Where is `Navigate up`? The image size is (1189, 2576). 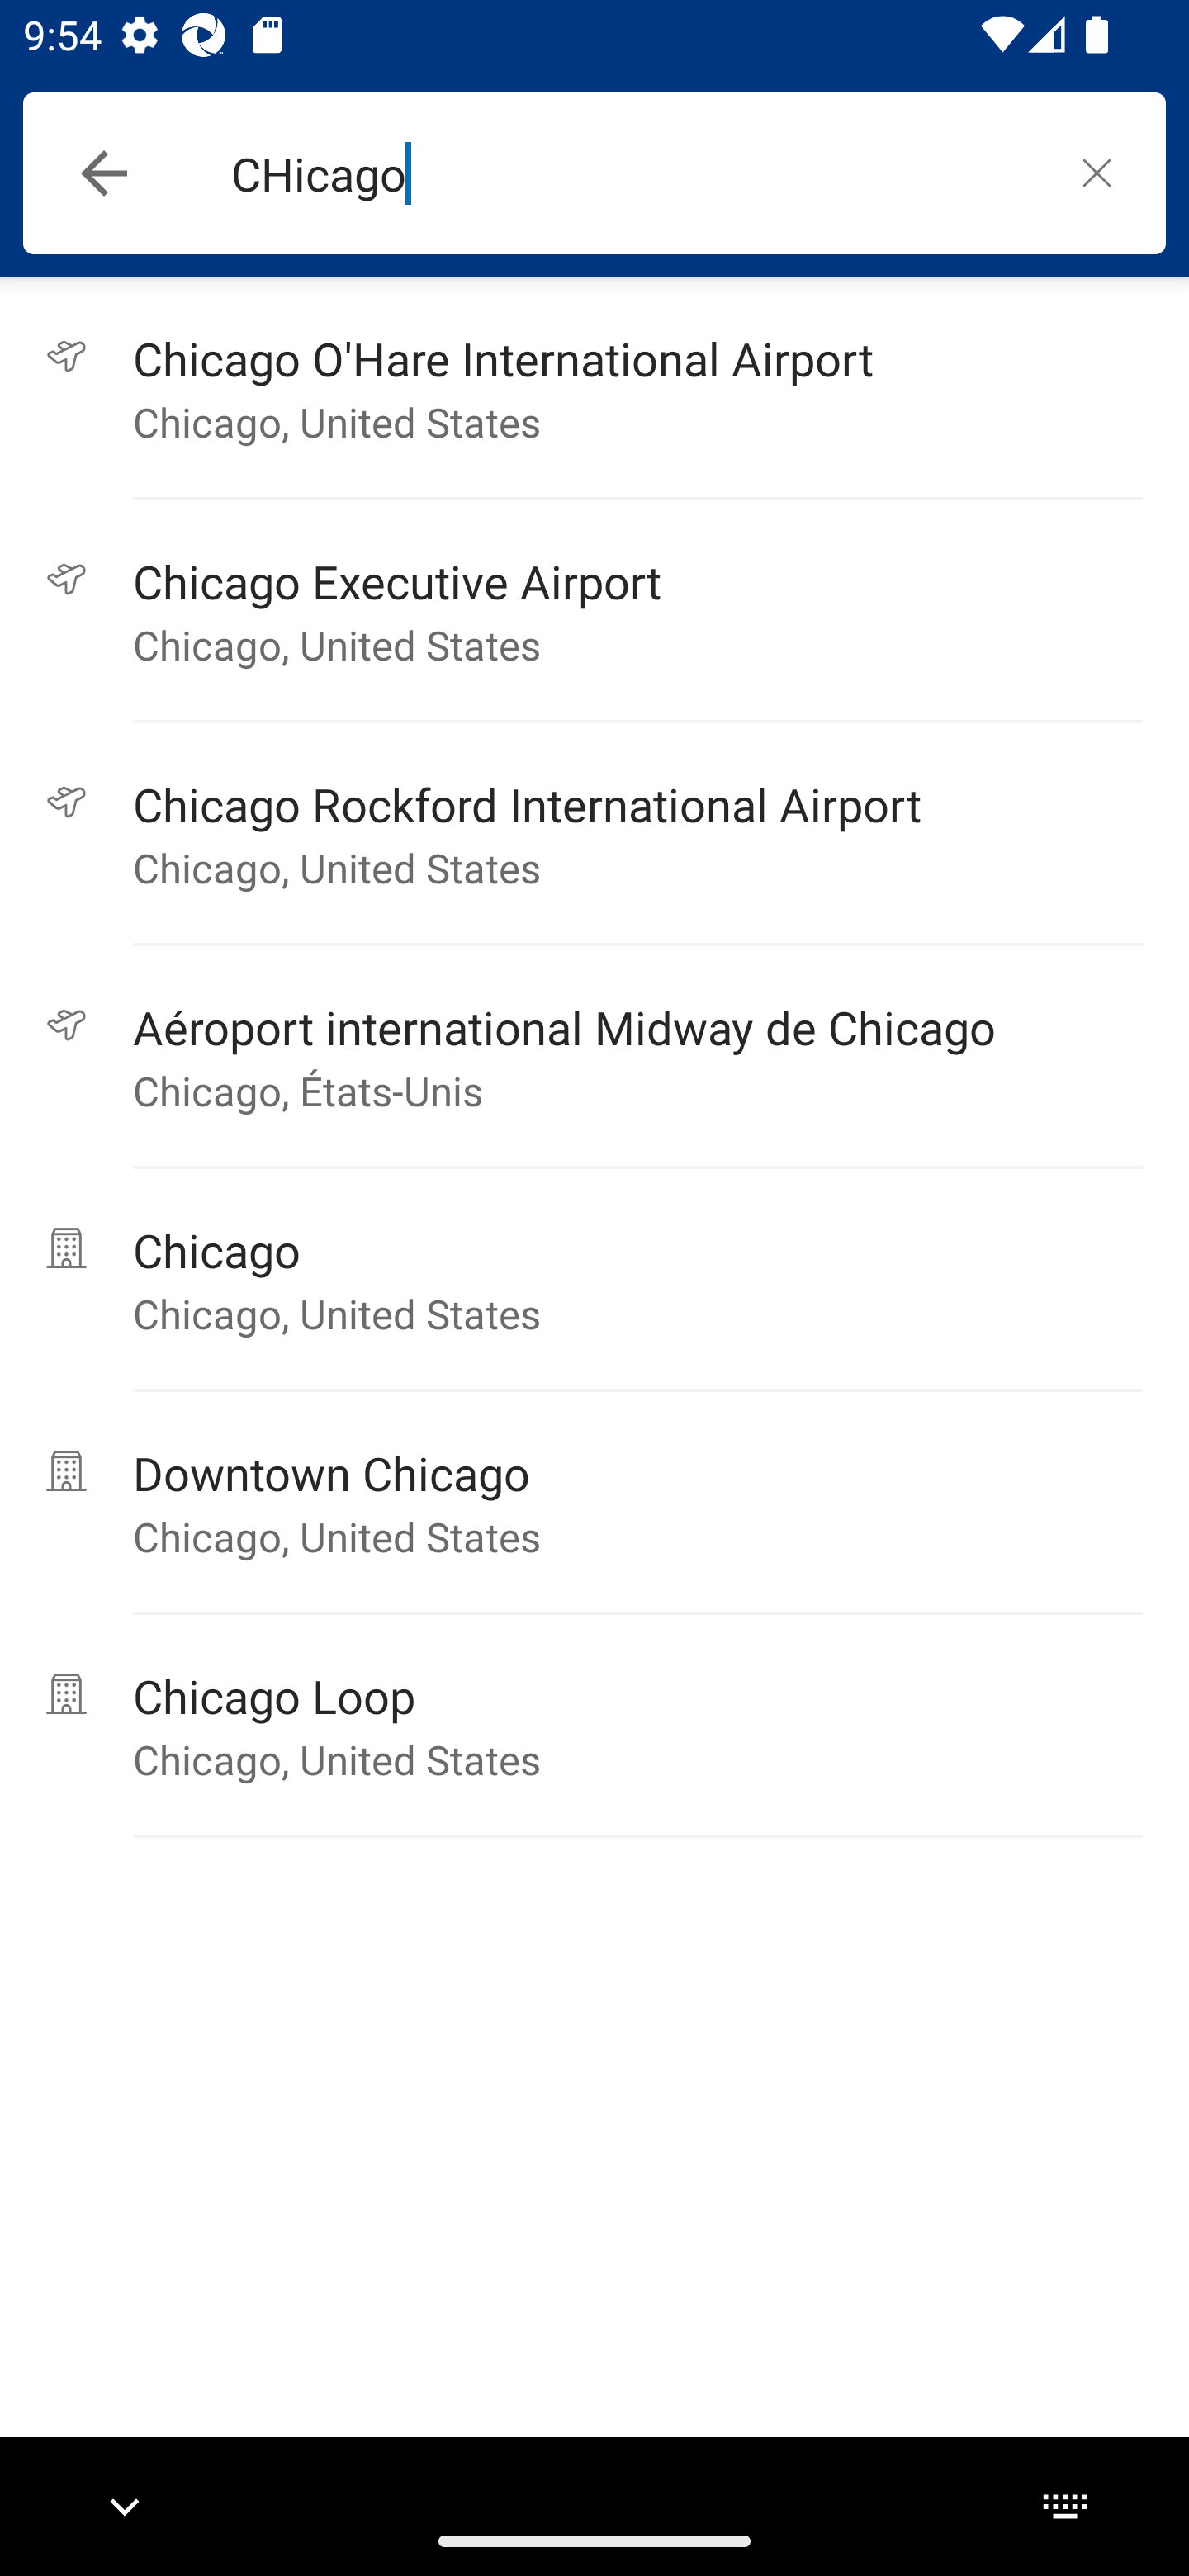
Navigate up is located at coordinates (104, 173).